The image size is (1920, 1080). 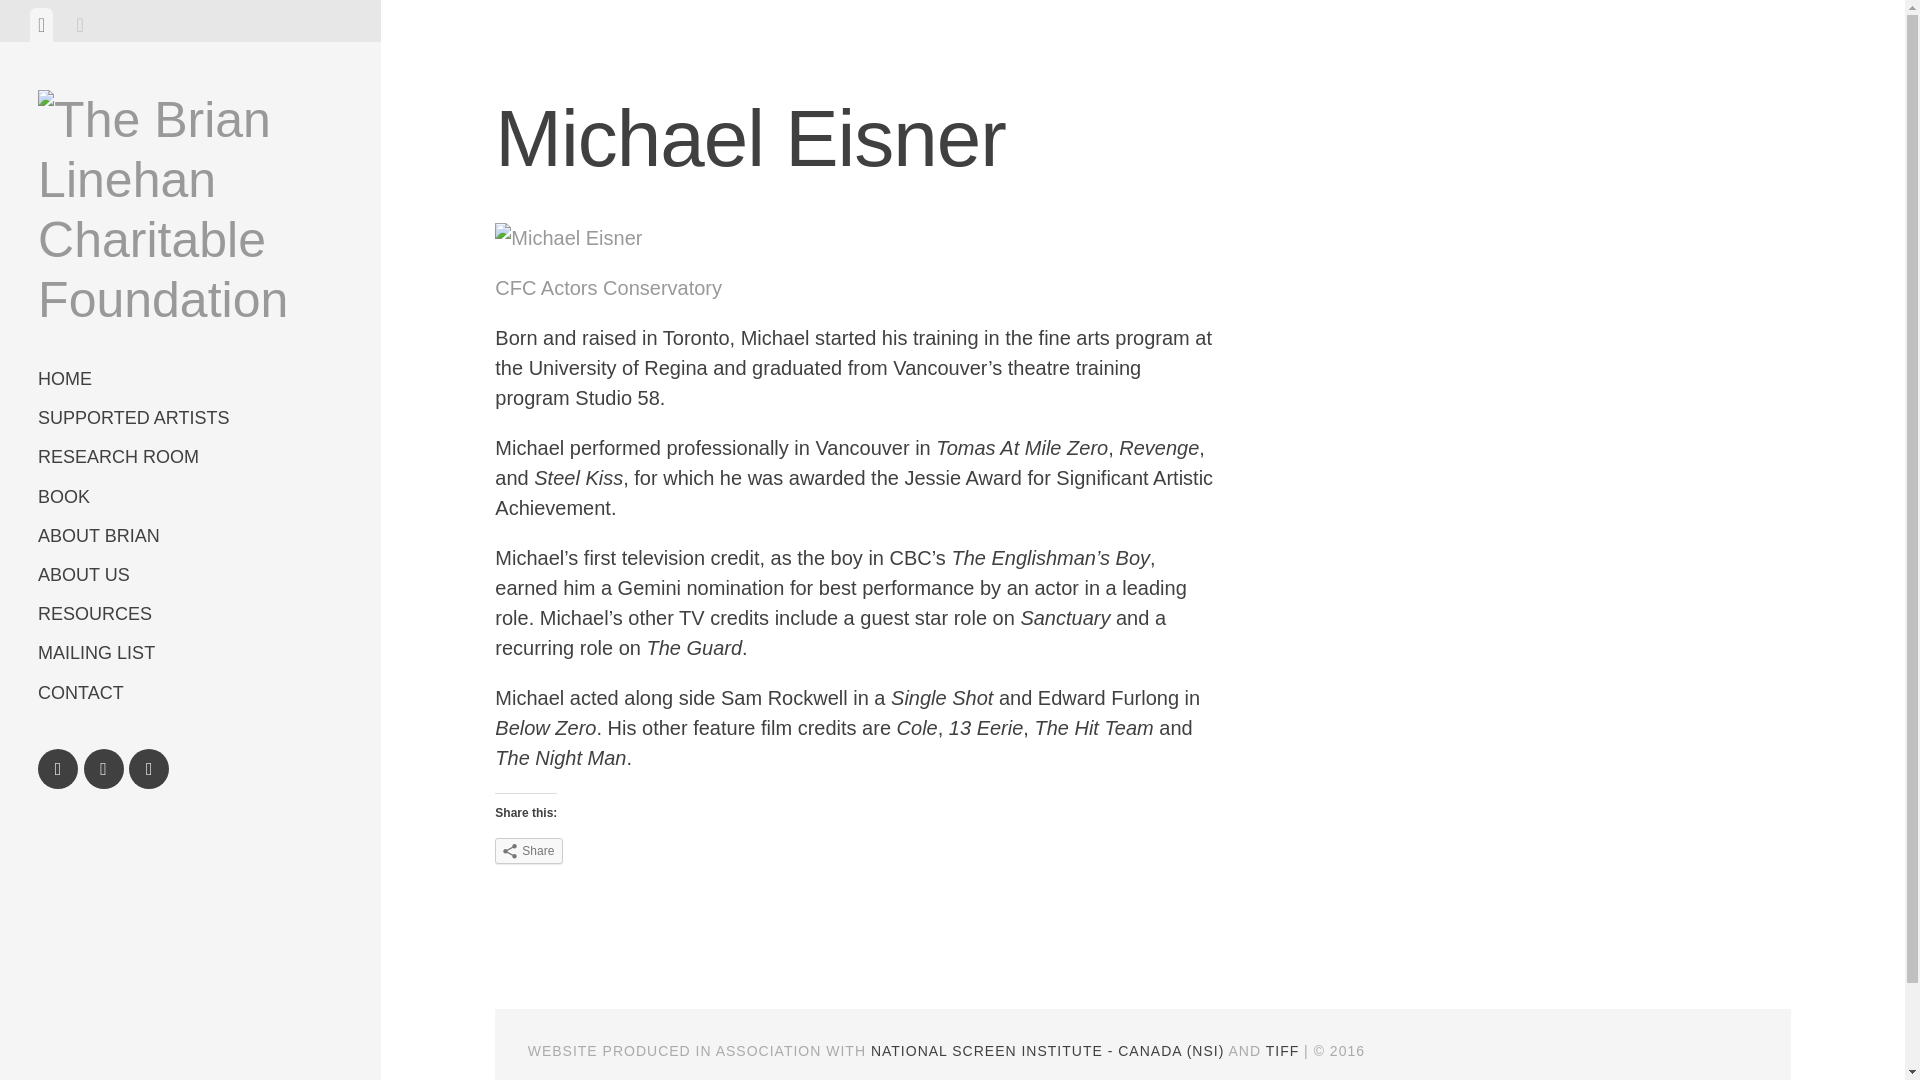 What do you see at coordinates (190, 692) in the screenshot?
I see `CONTACT` at bounding box center [190, 692].